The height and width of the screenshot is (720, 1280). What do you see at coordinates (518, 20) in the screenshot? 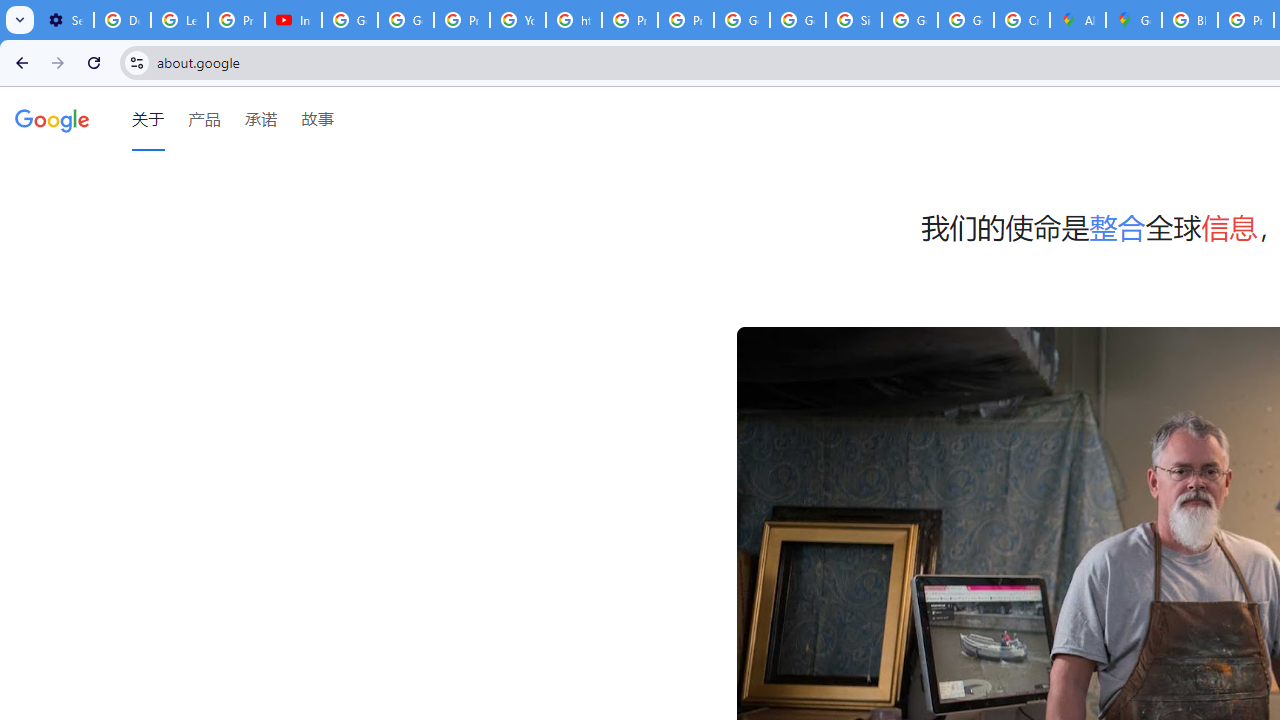
I see `YouTube` at bounding box center [518, 20].